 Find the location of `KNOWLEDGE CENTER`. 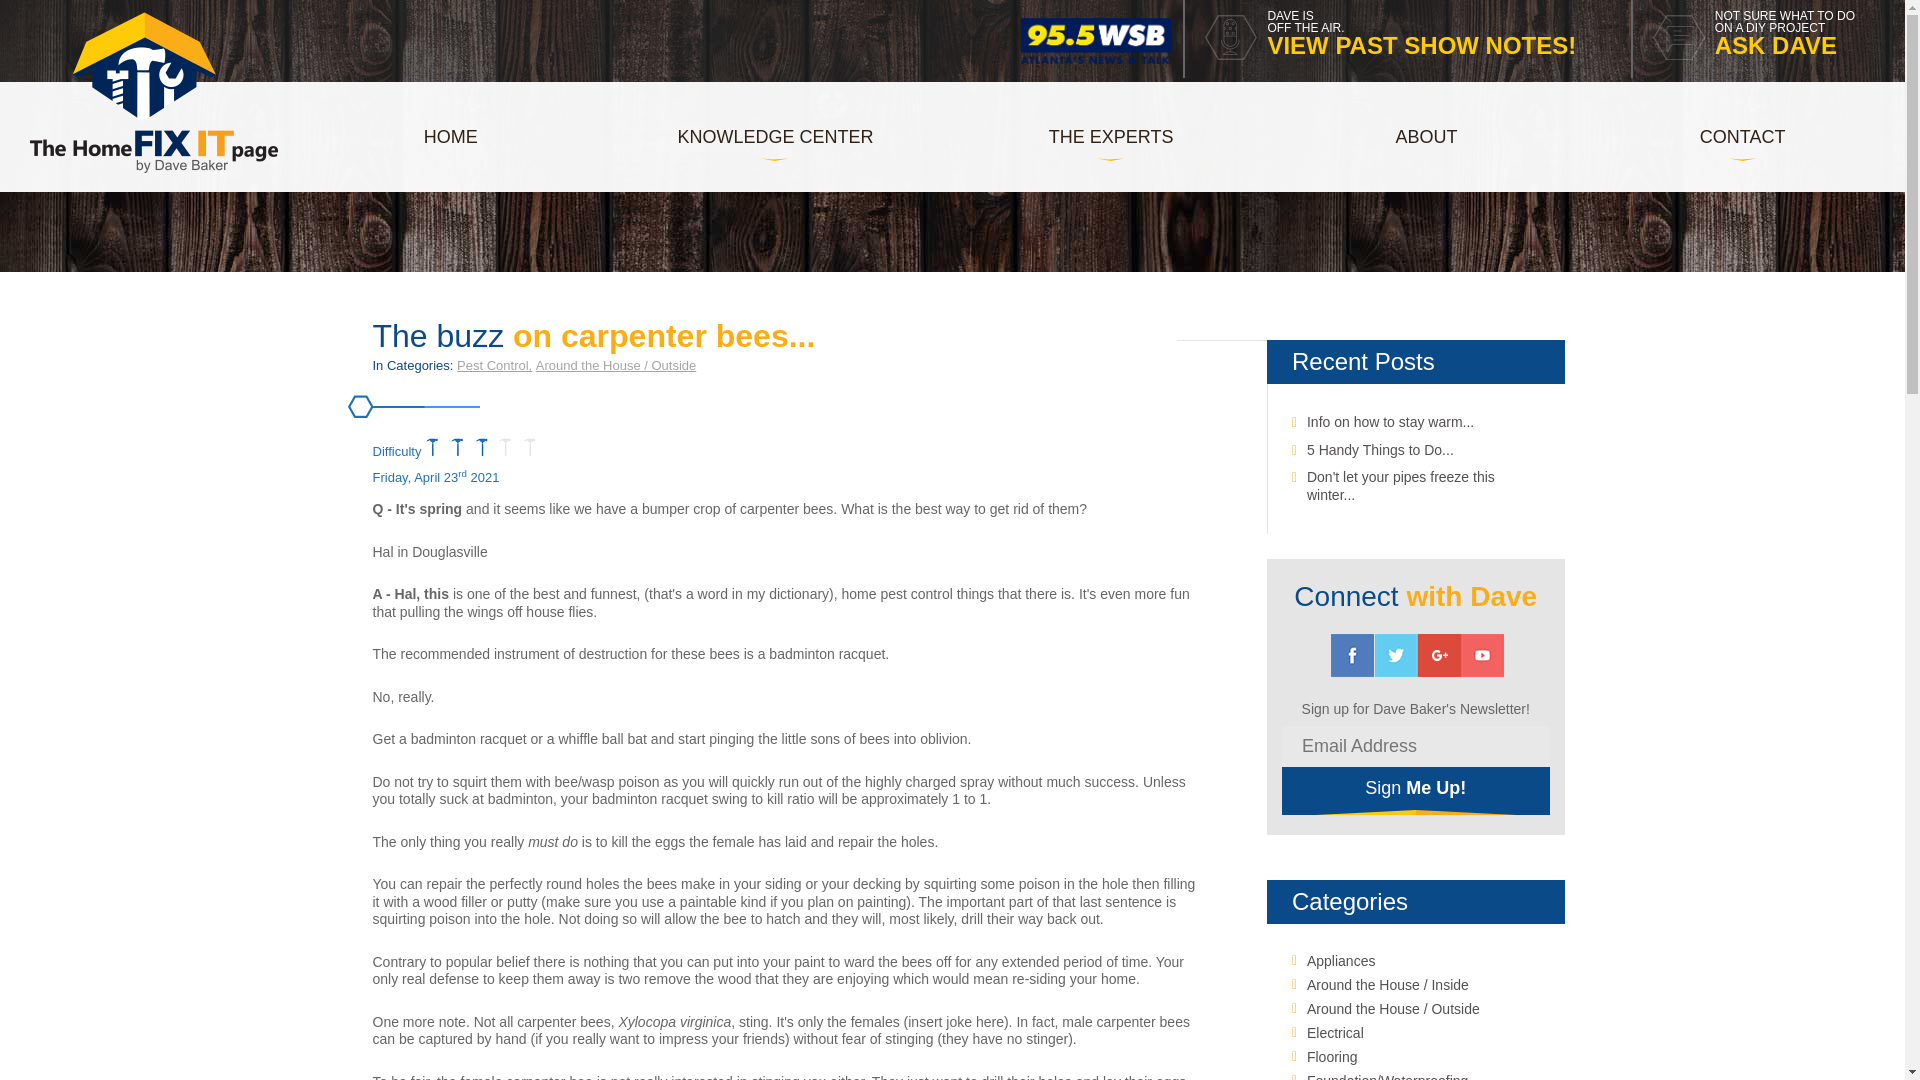

KNOWLEDGE CENTER is located at coordinates (1404, 38).